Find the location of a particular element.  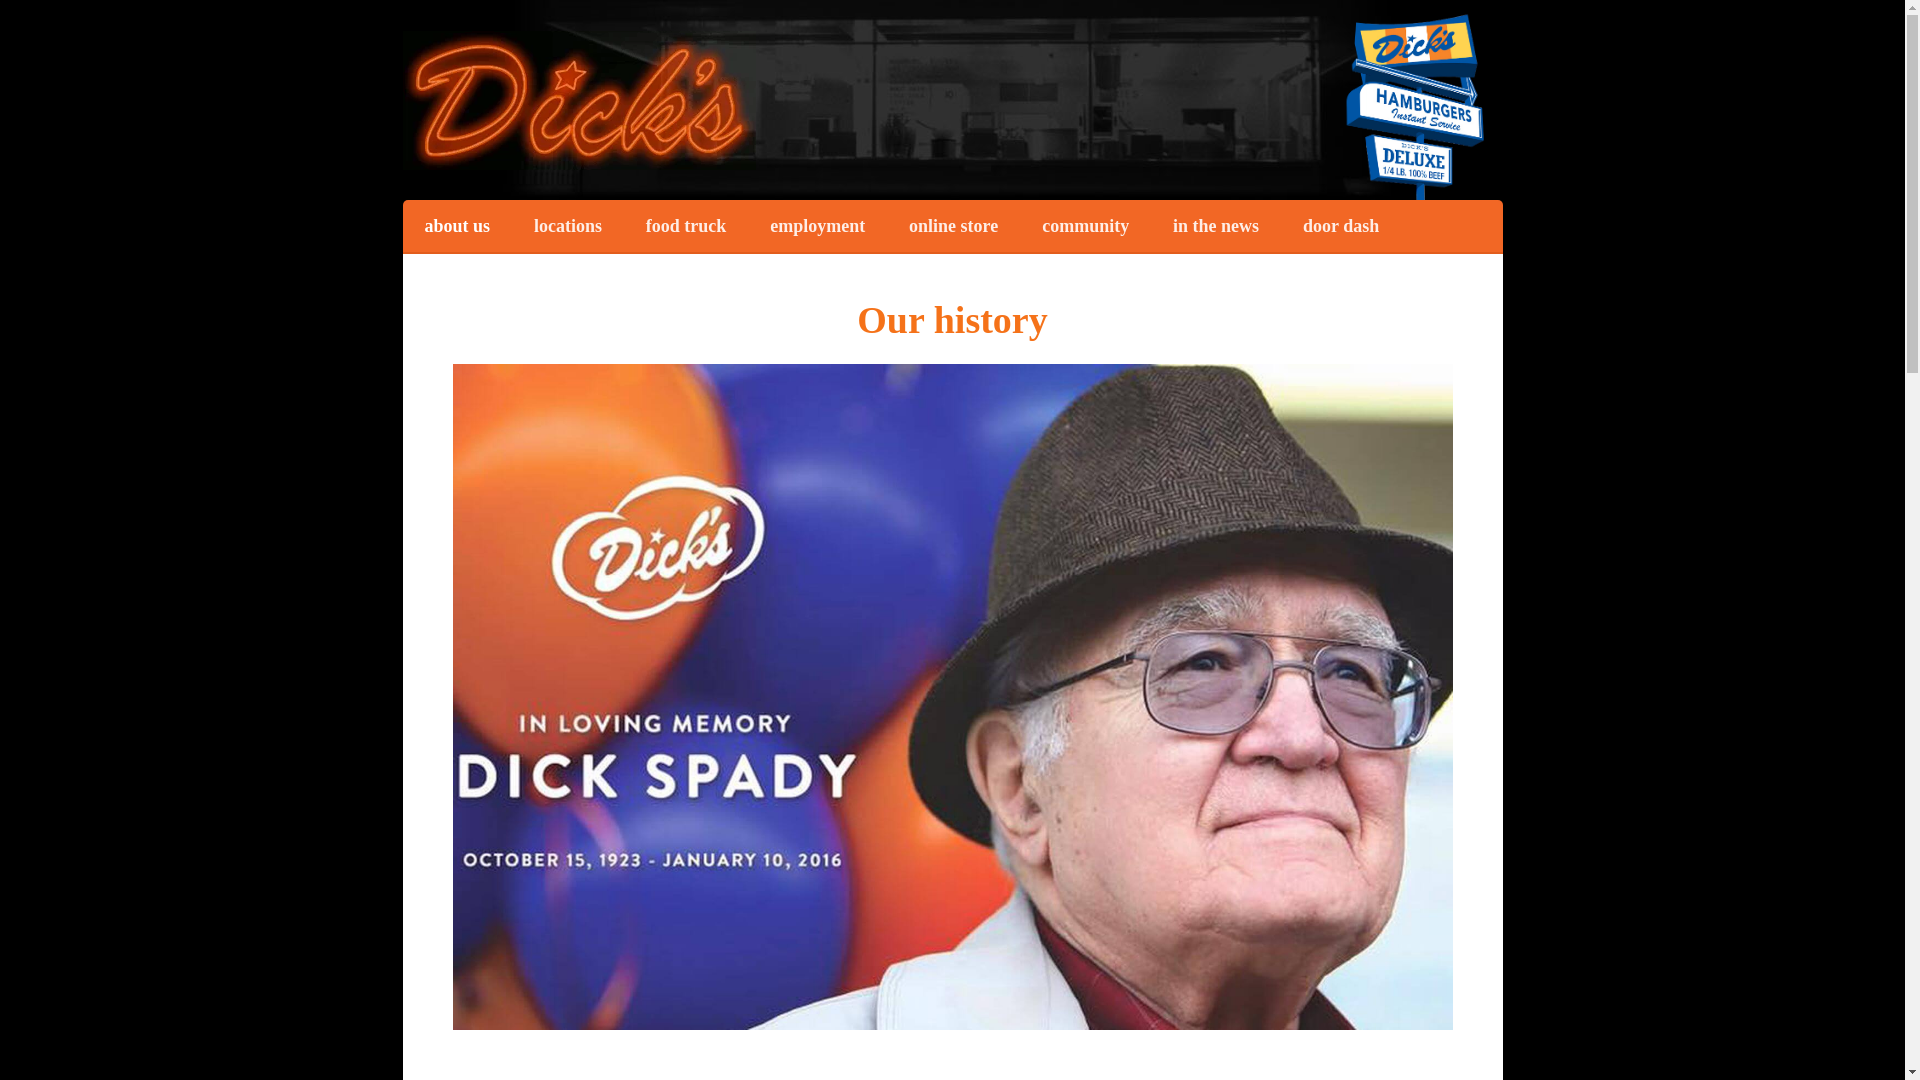

in the news is located at coordinates (1215, 225).